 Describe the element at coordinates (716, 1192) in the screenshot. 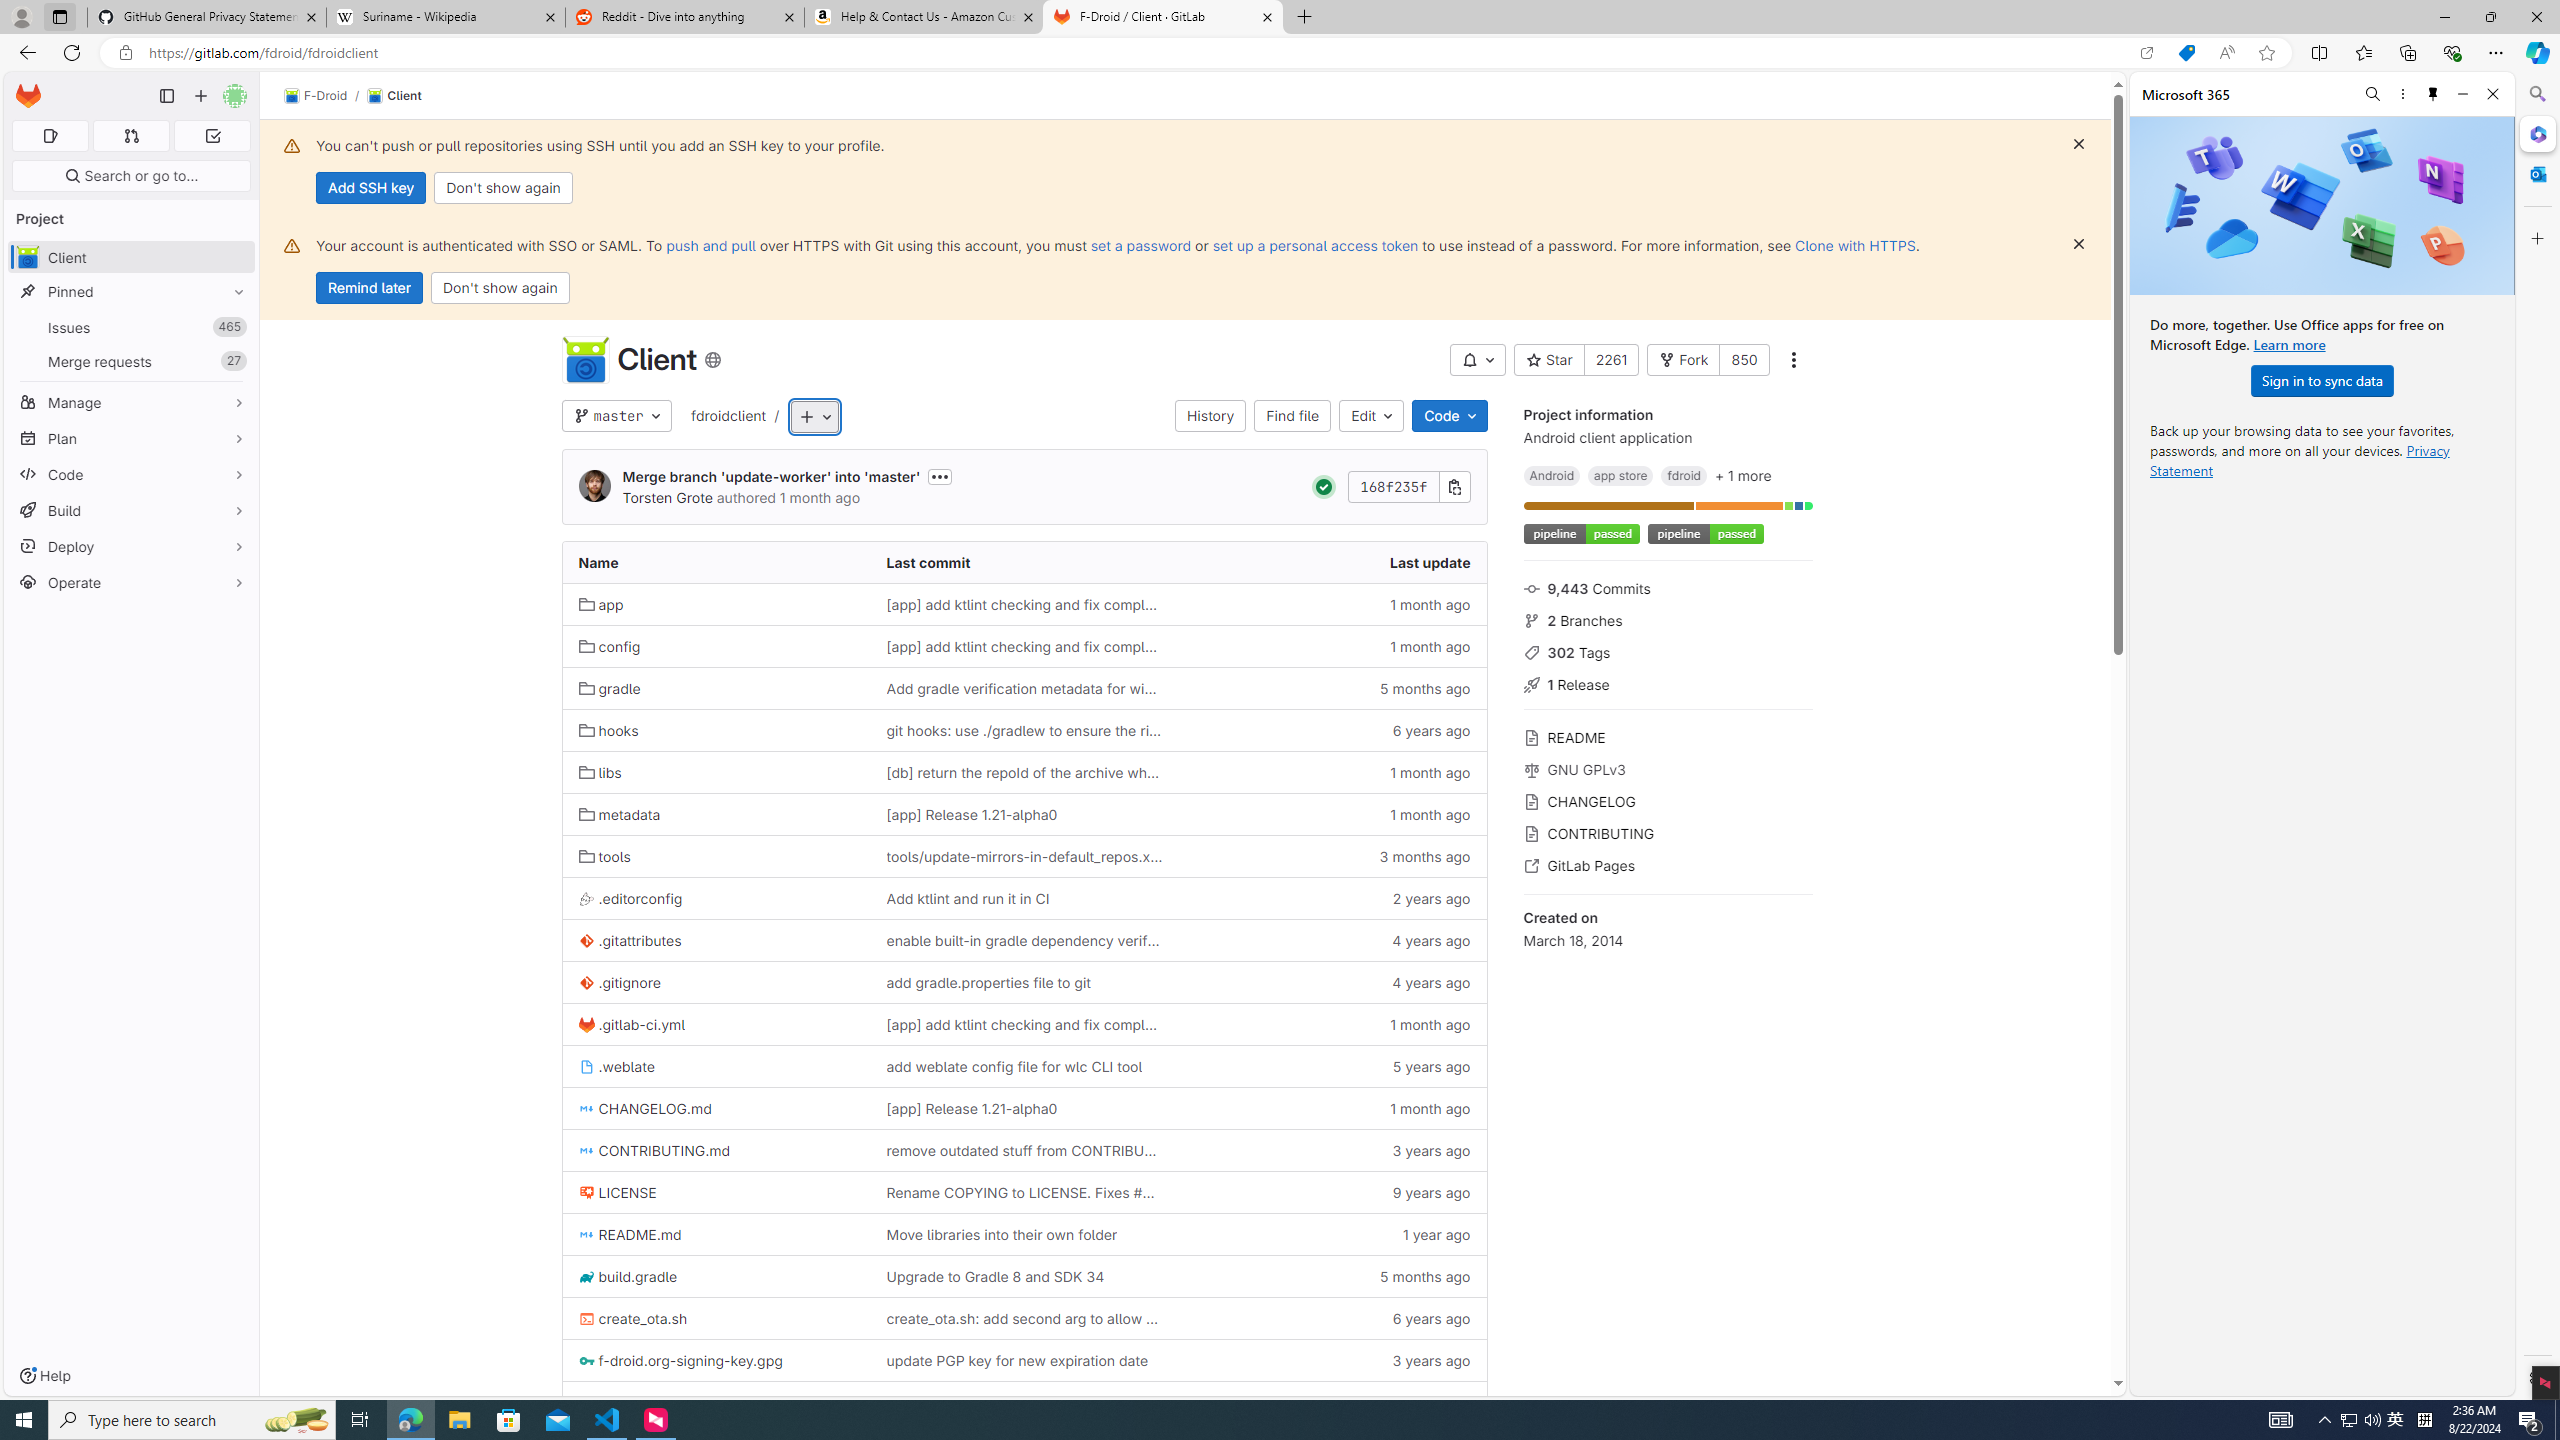

I see `LICENSE` at that location.